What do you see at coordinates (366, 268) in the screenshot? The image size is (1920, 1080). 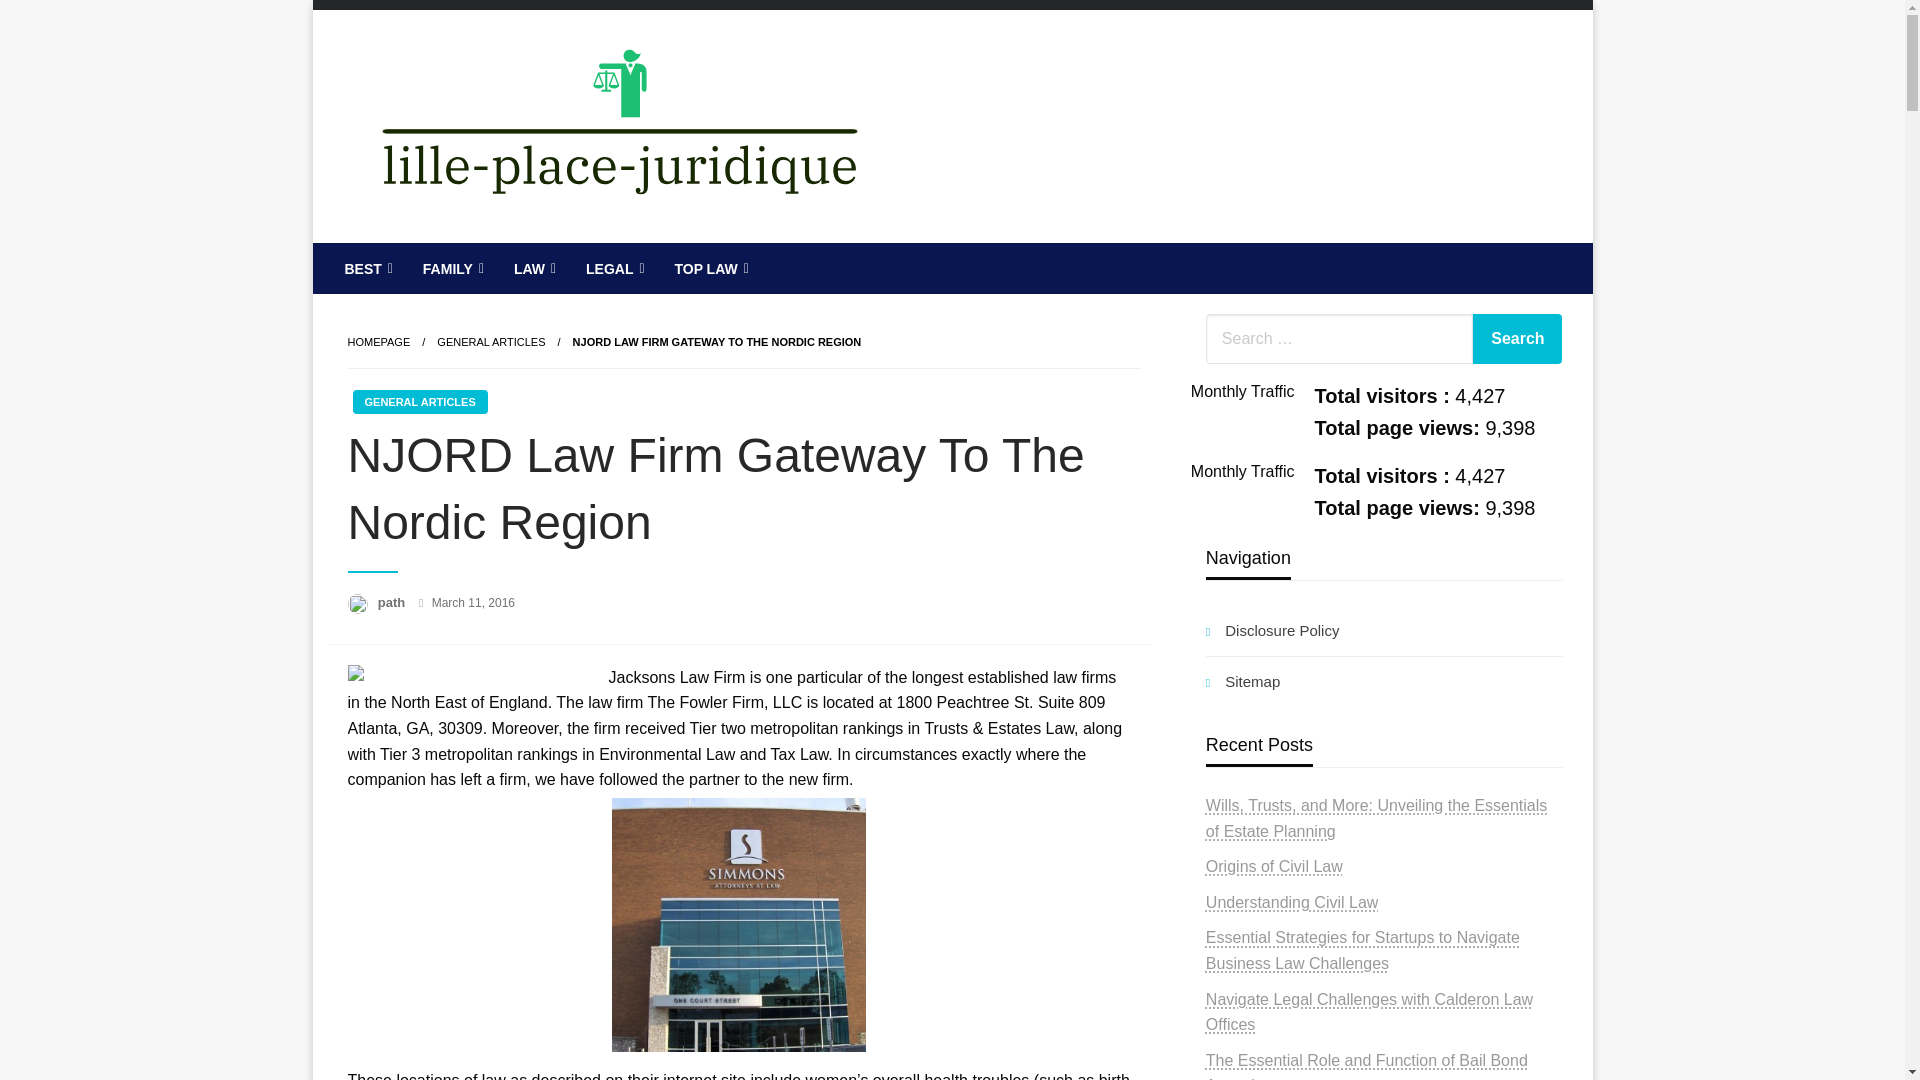 I see `BEST` at bounding box center [366, 268].